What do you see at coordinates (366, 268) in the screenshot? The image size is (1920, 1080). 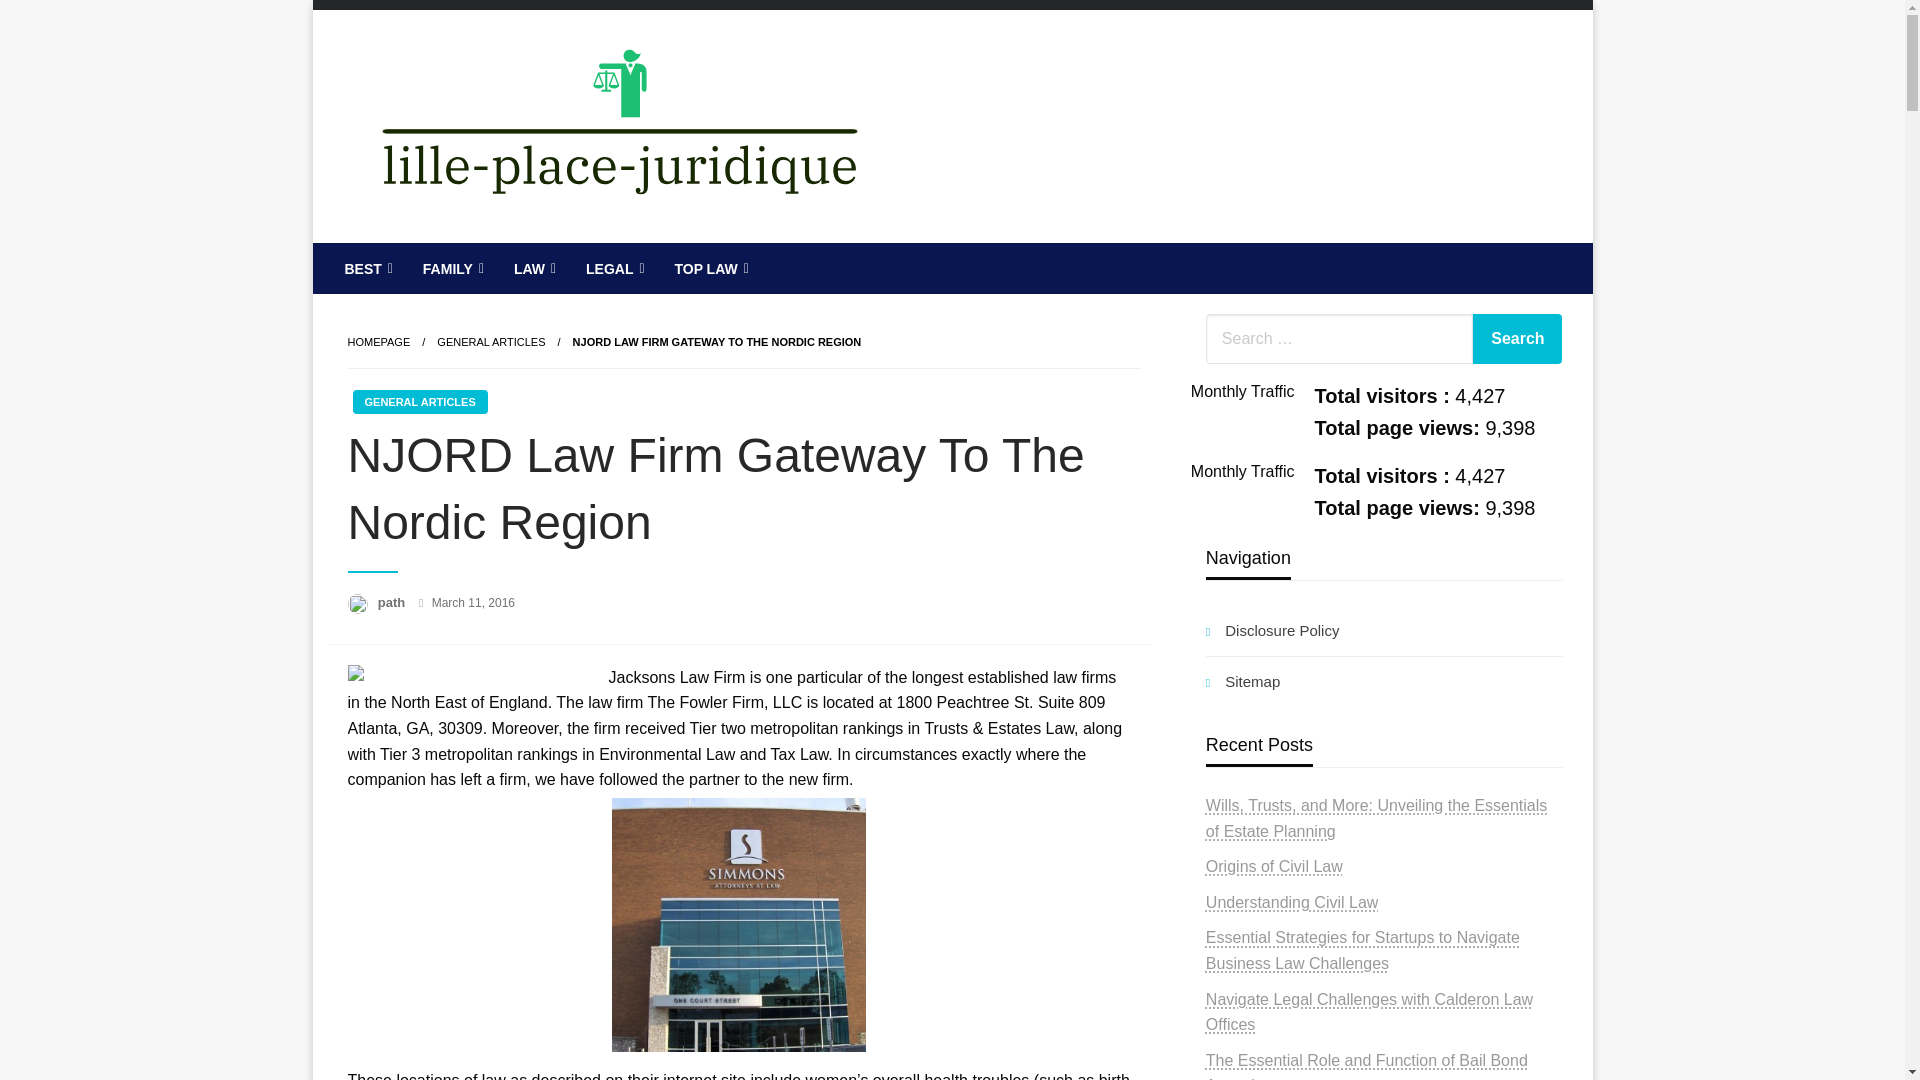 I see `BEST` at bounding box center [366, 268].